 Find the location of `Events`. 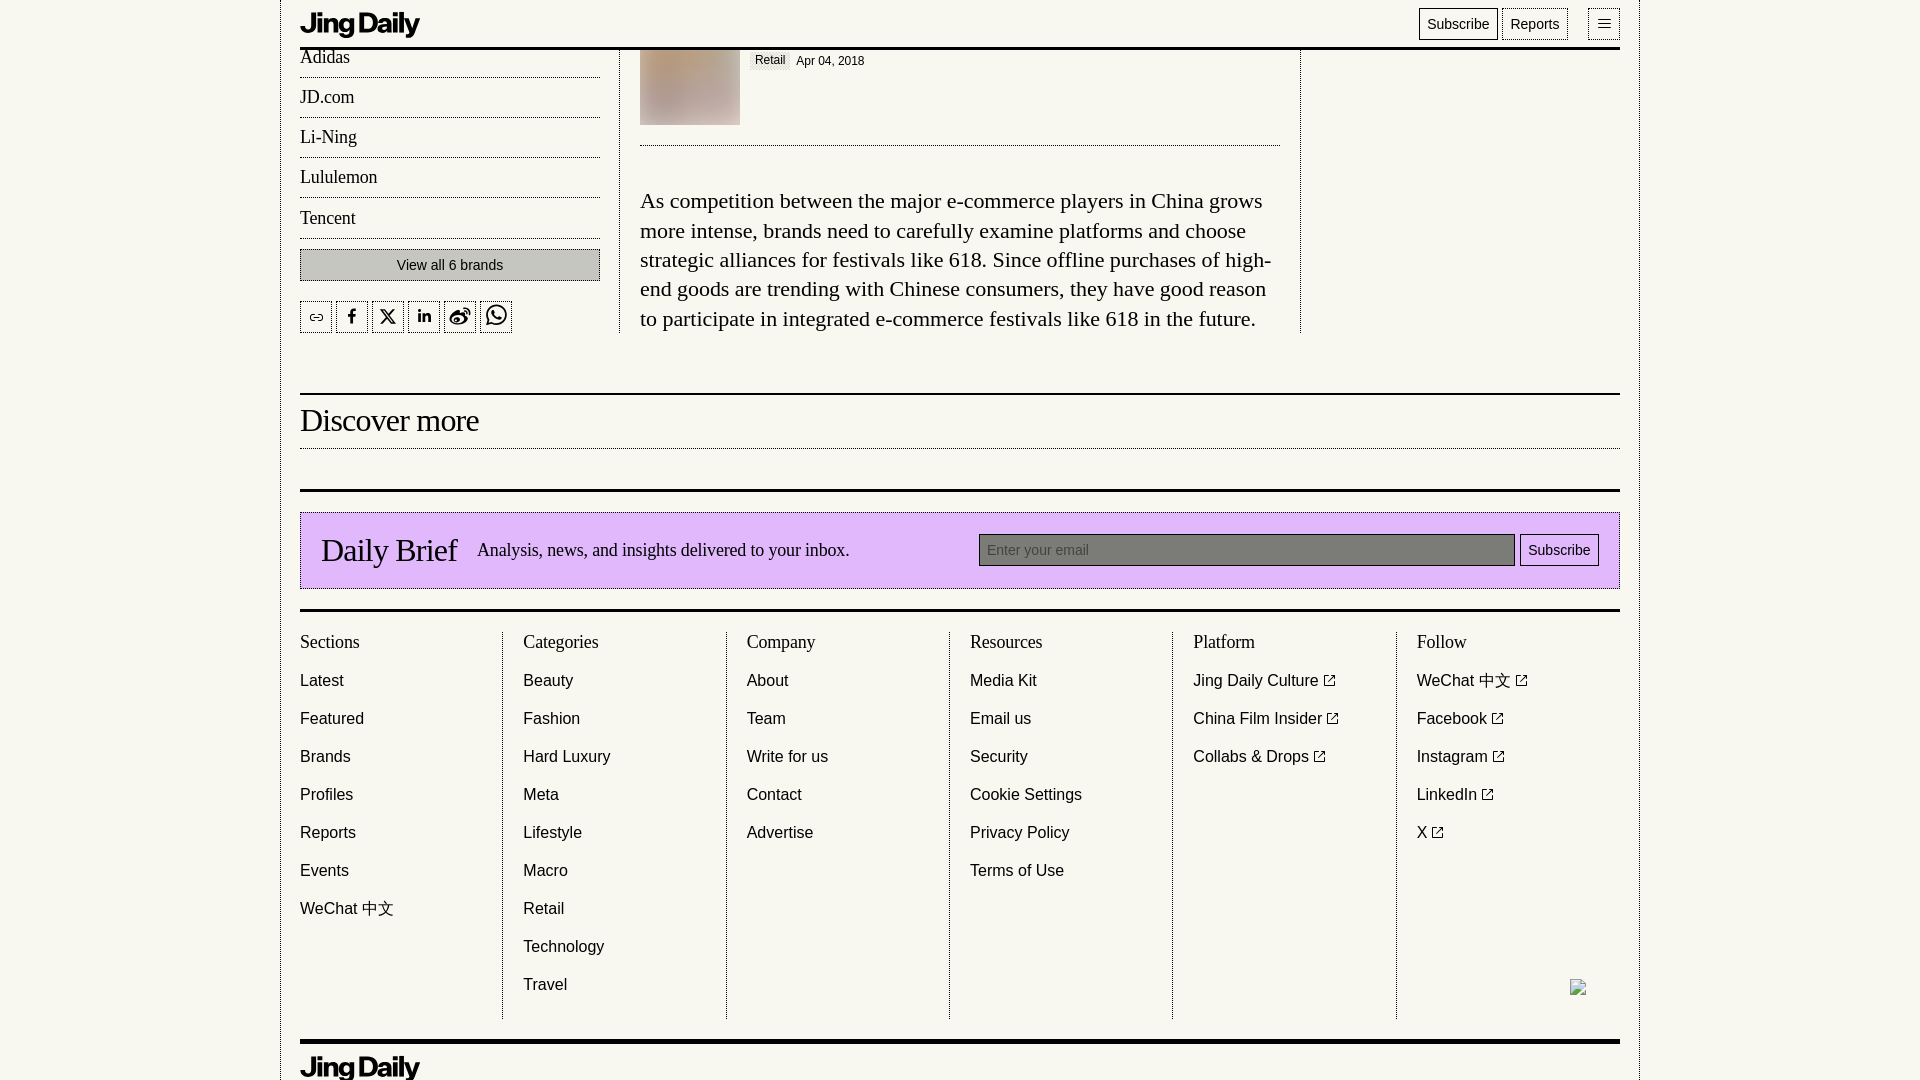

Events is located at coordinates (324, 870).